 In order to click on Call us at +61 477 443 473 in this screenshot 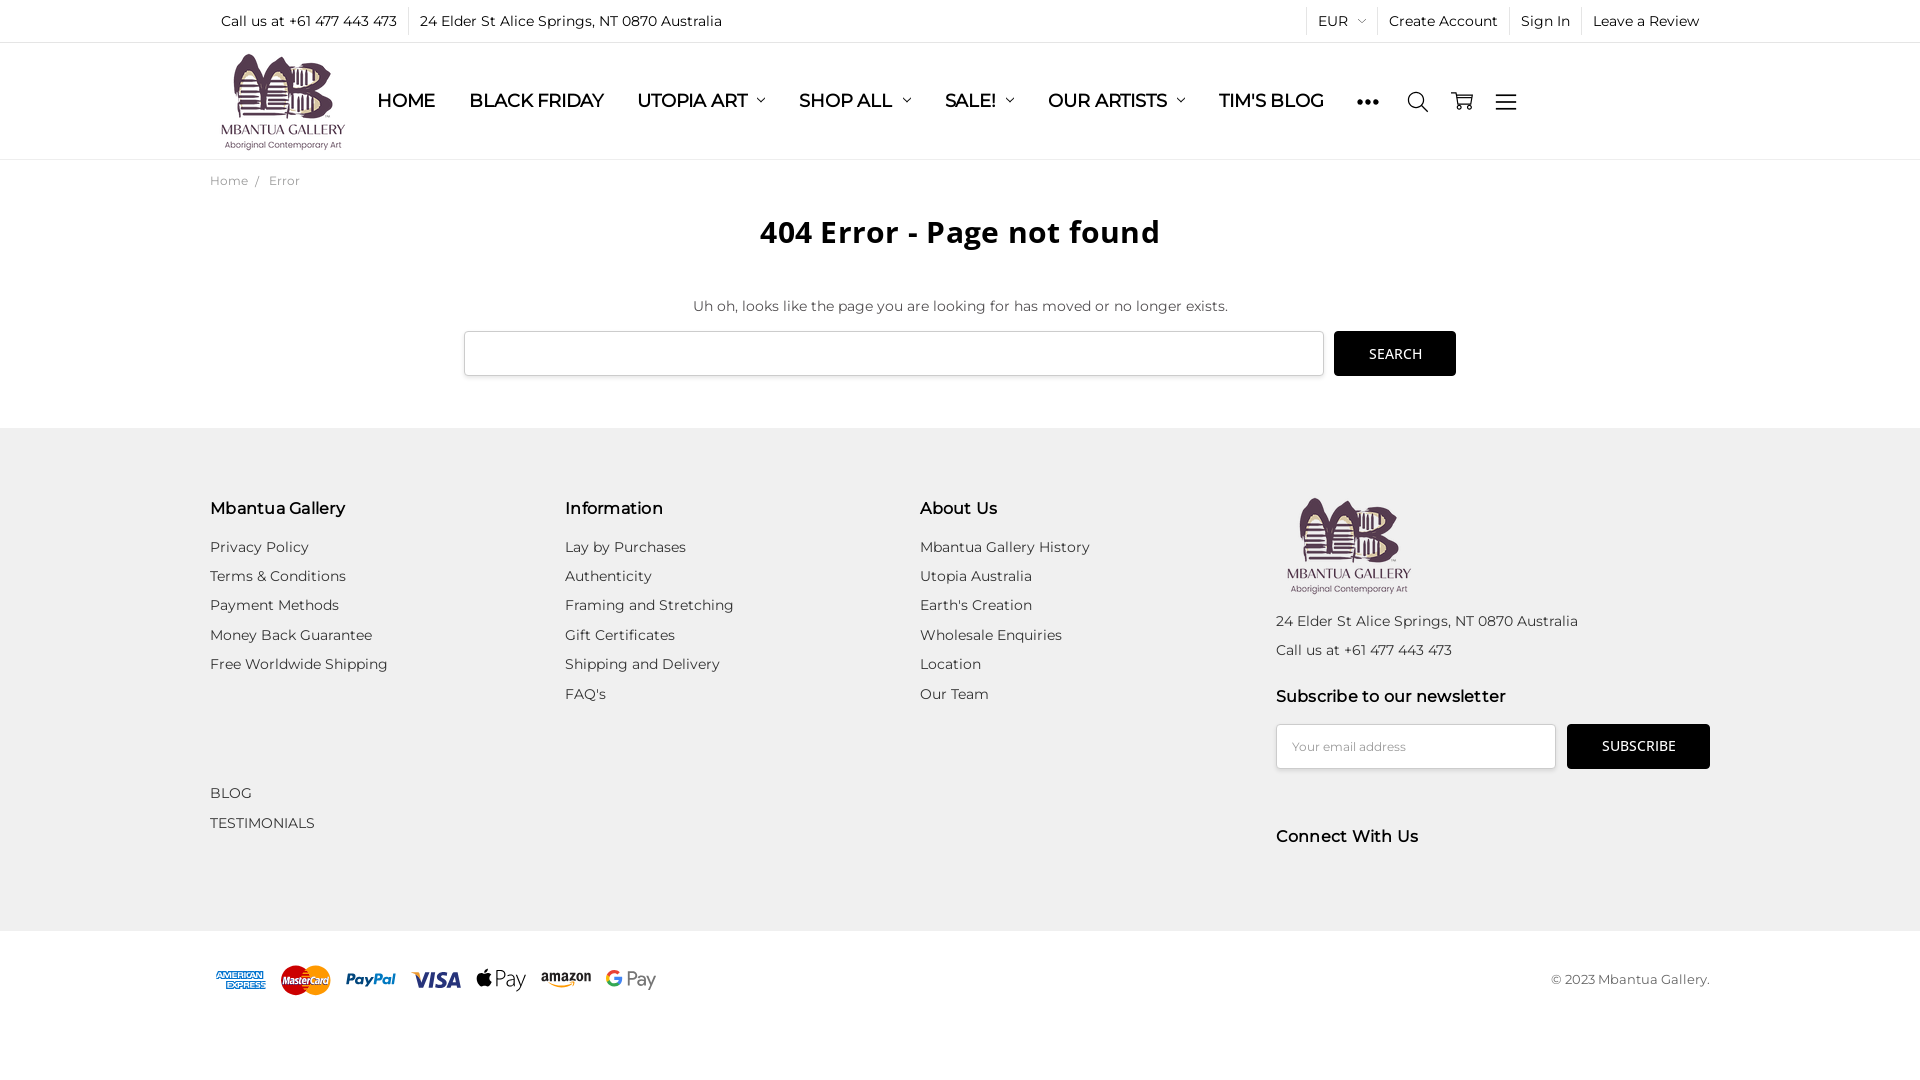, I will do `click(309, 21)`.